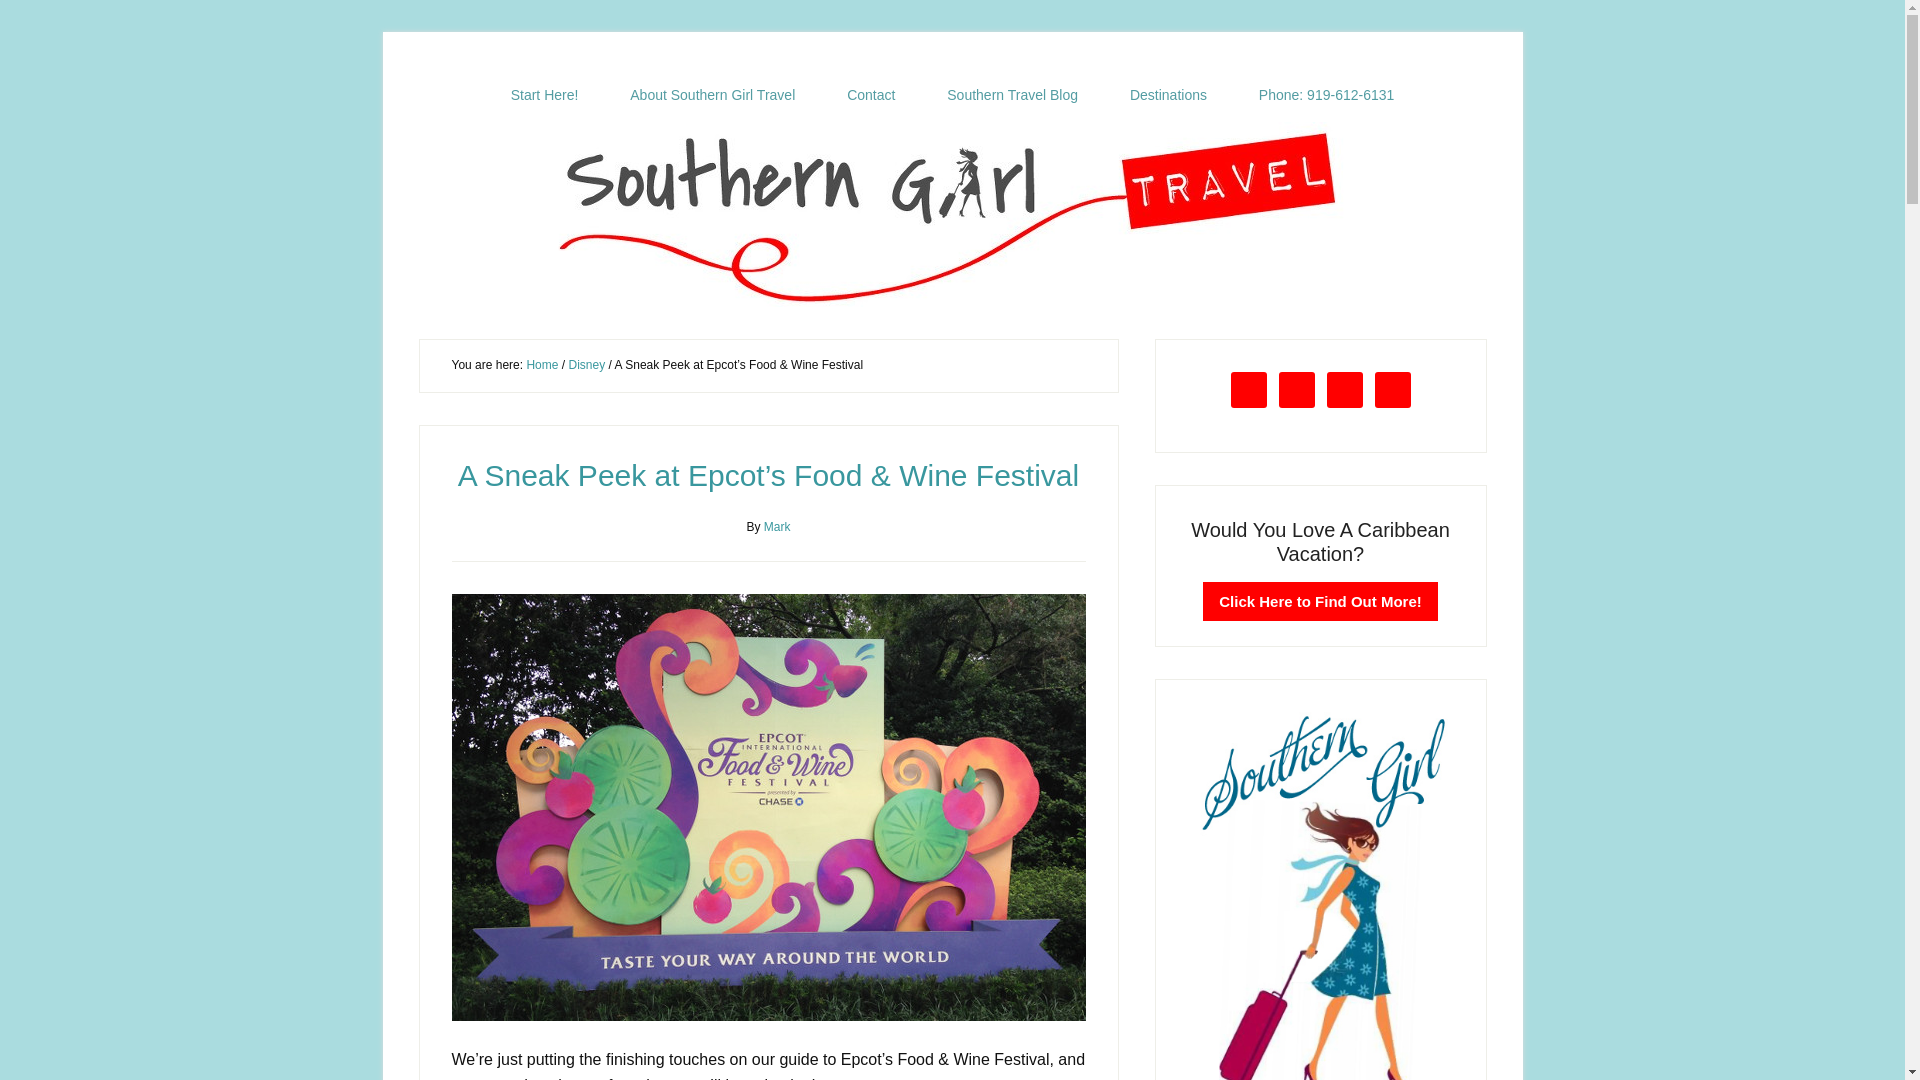  What do you see at coordinates (871, 95) in the screenshot?
I see `Contact` at bounding box center [871, 95].